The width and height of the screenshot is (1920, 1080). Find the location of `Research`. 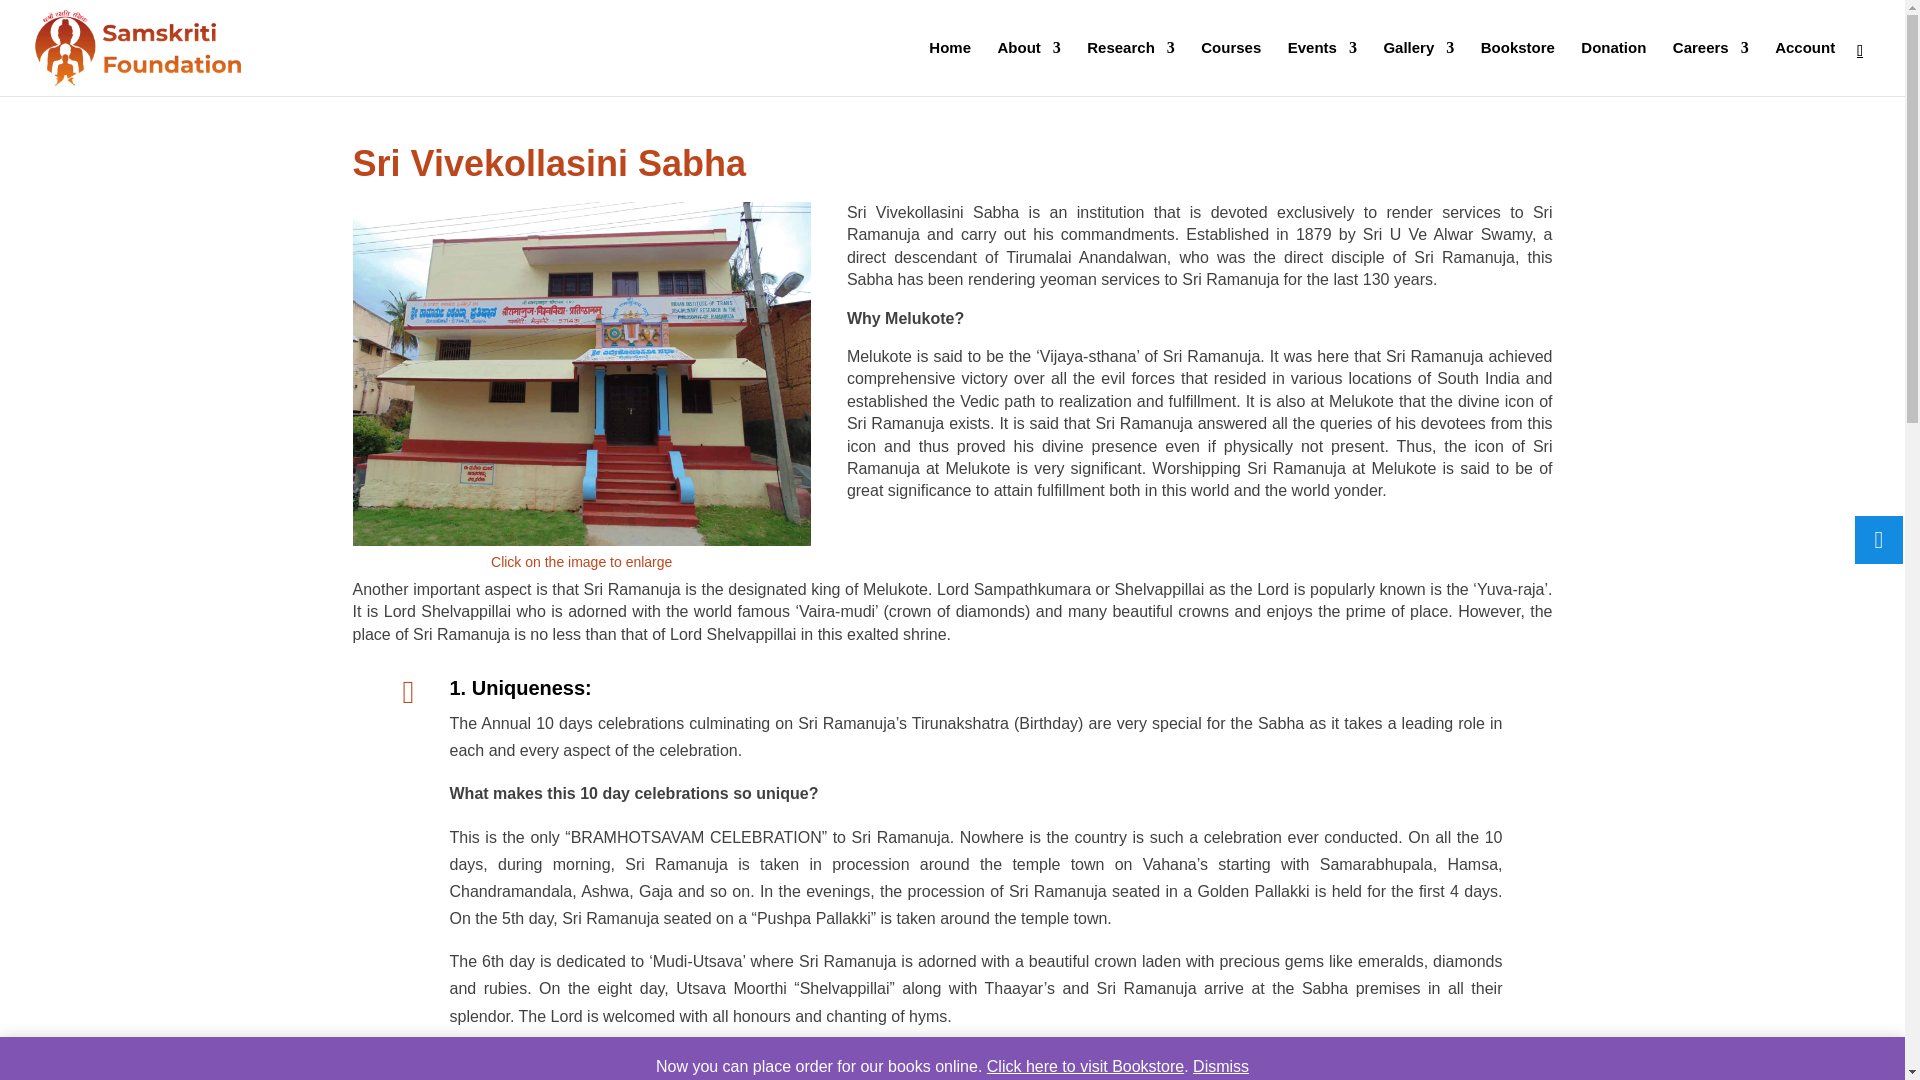

Research is located at coordinates (1130, 68).